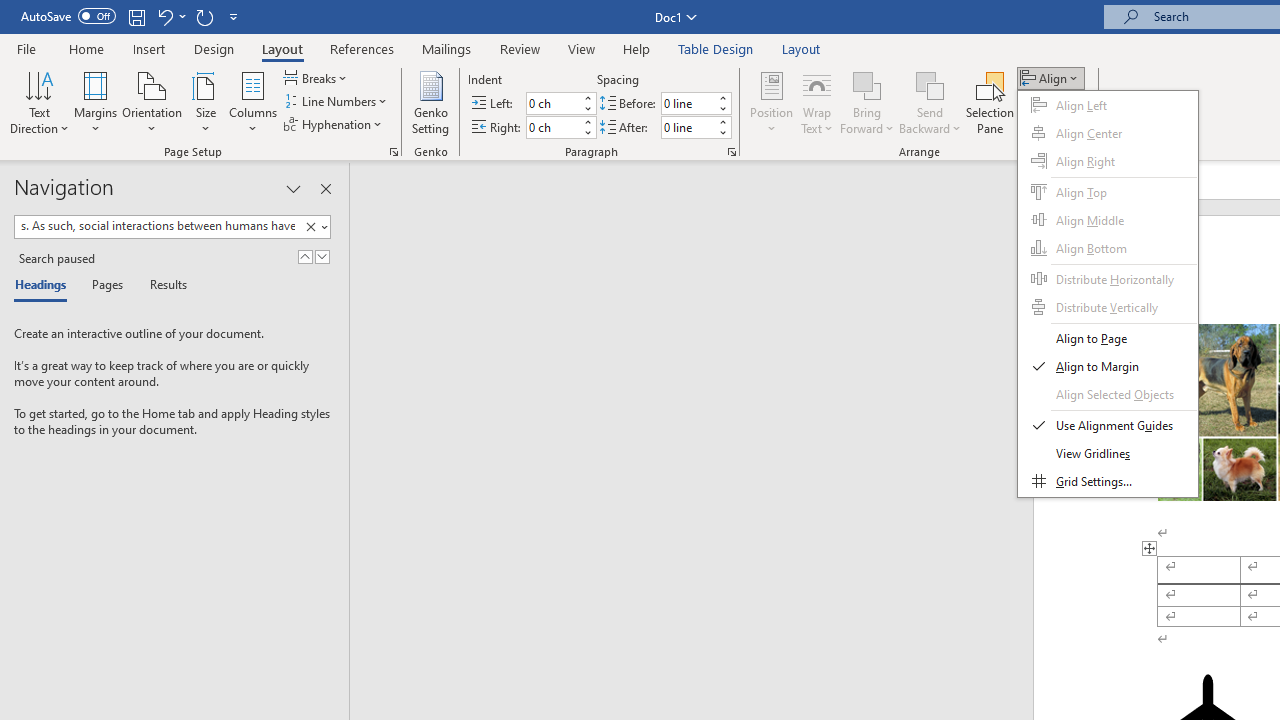 Image resolution: width=1280 pixels, height=720 pixels. I want to click on Undo Style, so click(164, 16).